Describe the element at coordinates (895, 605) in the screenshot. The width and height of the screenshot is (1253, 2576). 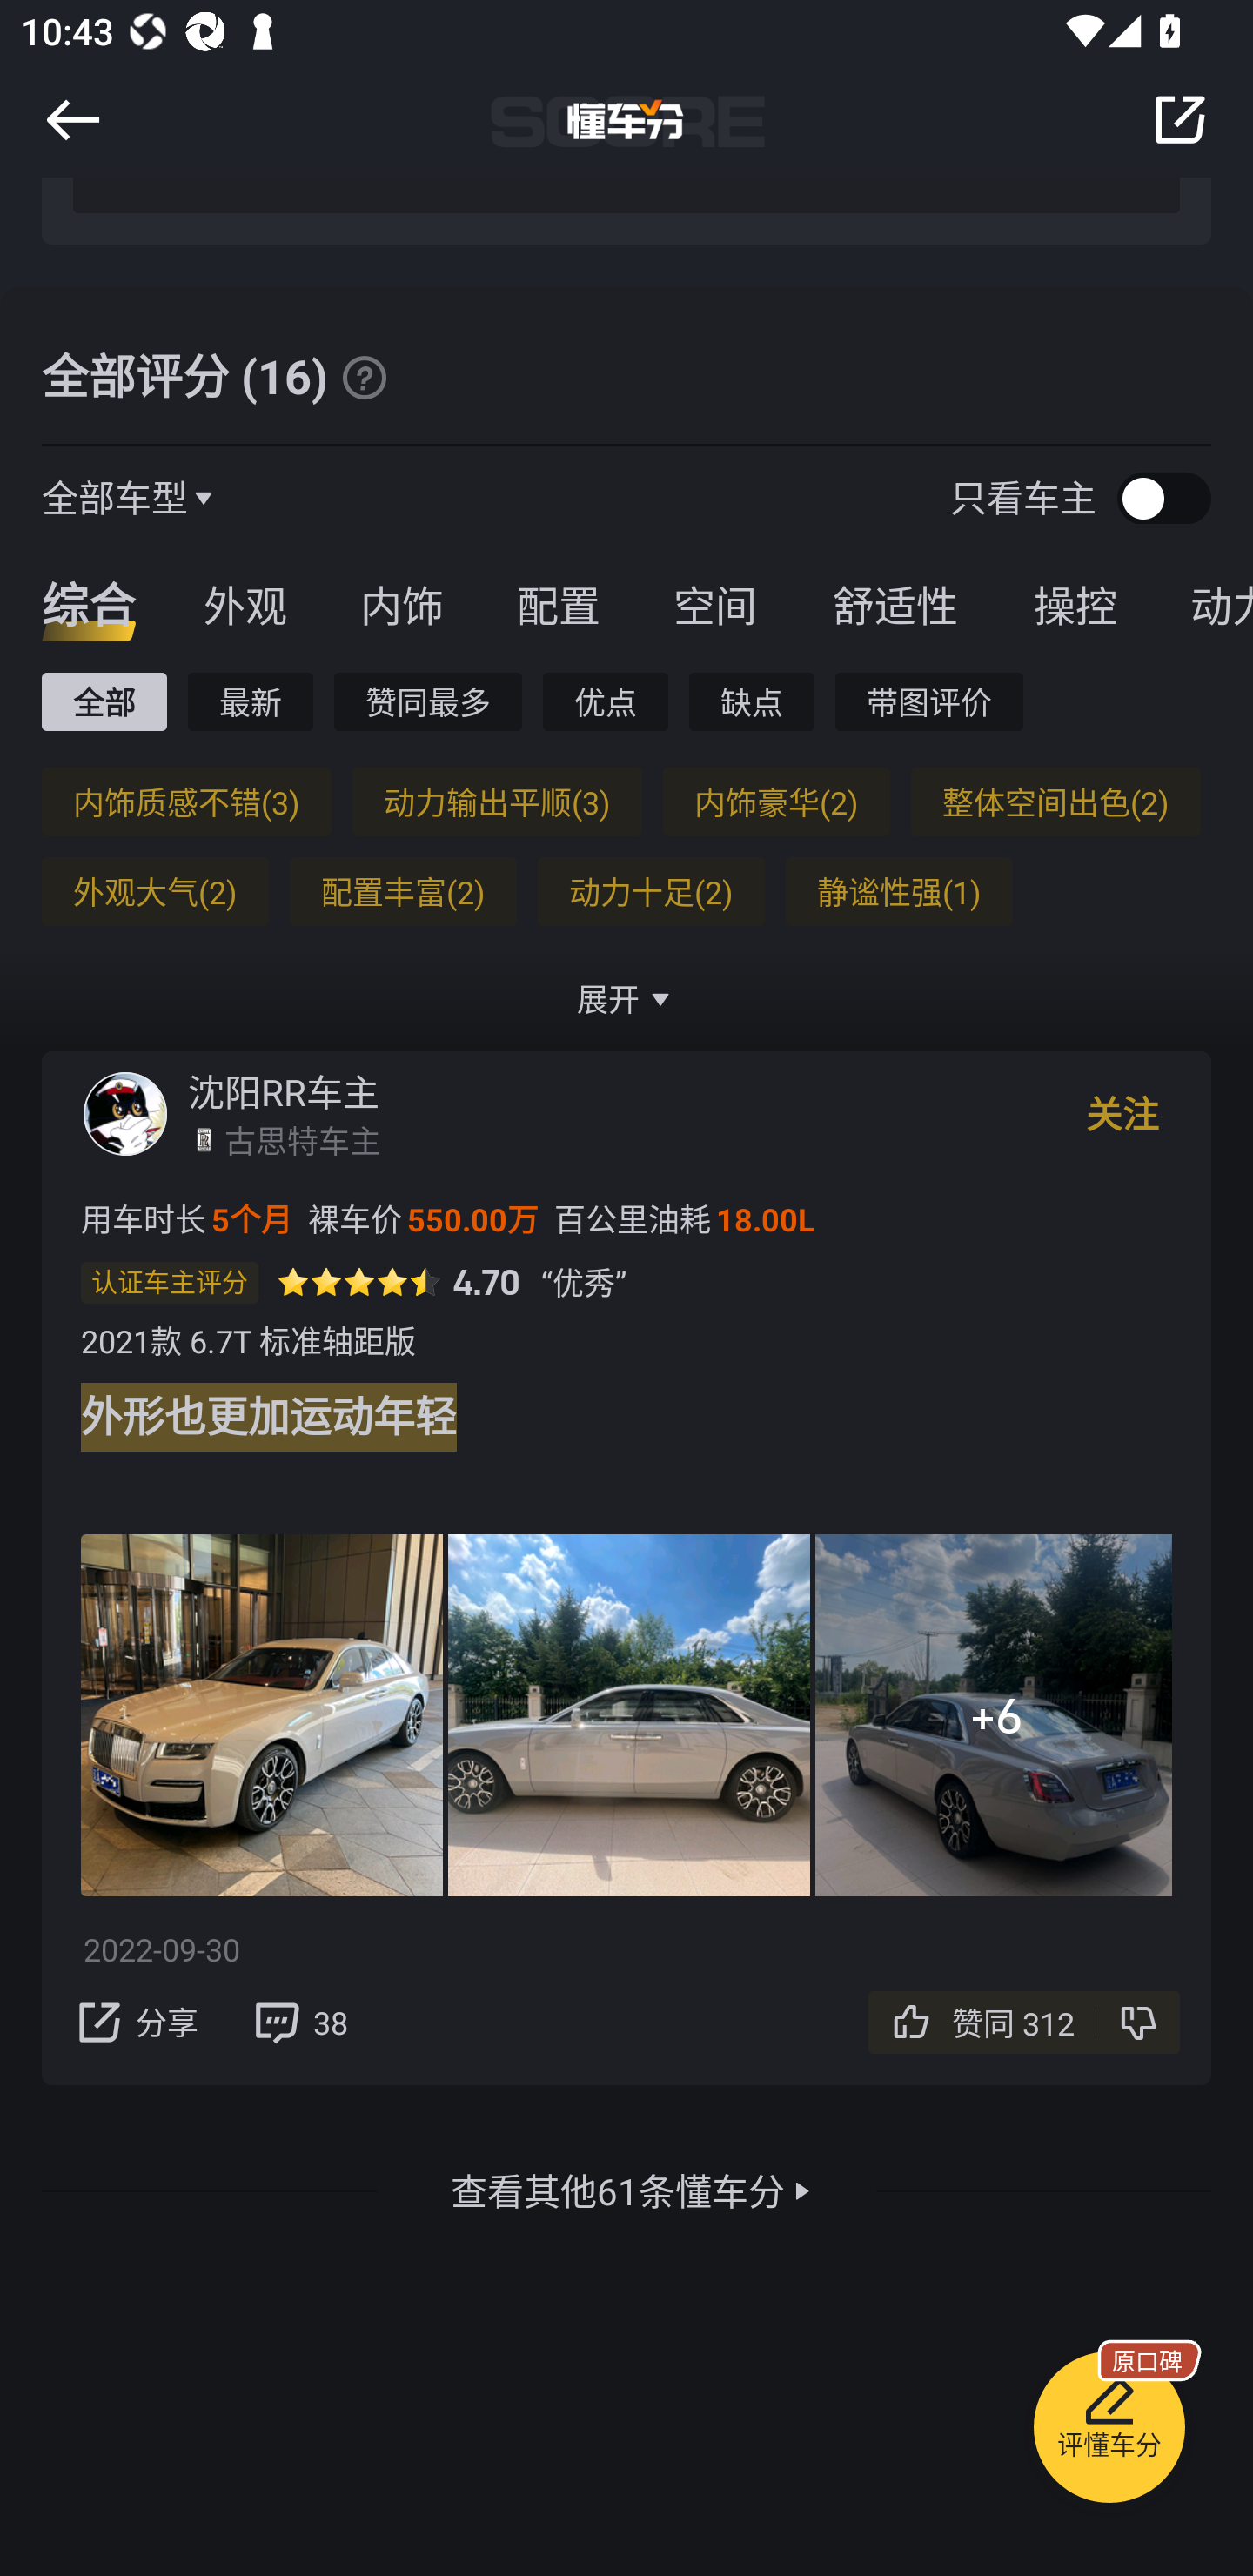
I see `舒适性` at that location.